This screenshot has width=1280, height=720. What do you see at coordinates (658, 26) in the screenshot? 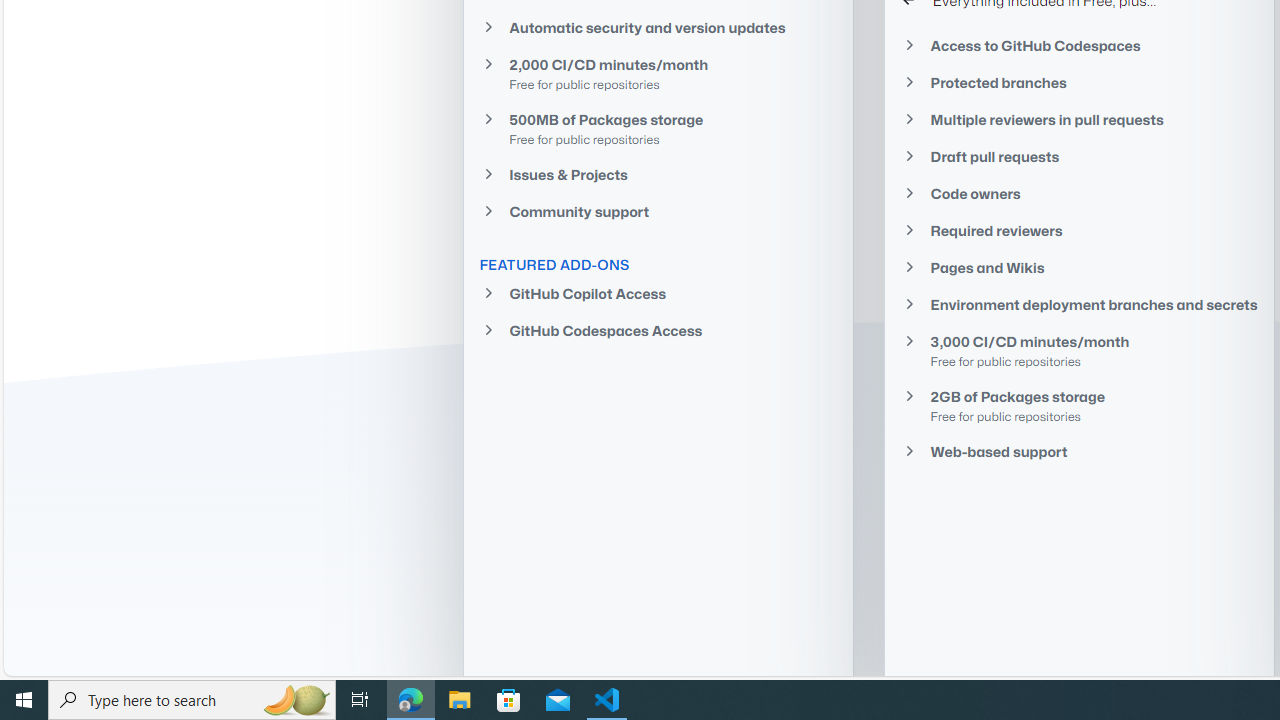
I see `Automatic security and version updates` at bounding box center [658, 26].